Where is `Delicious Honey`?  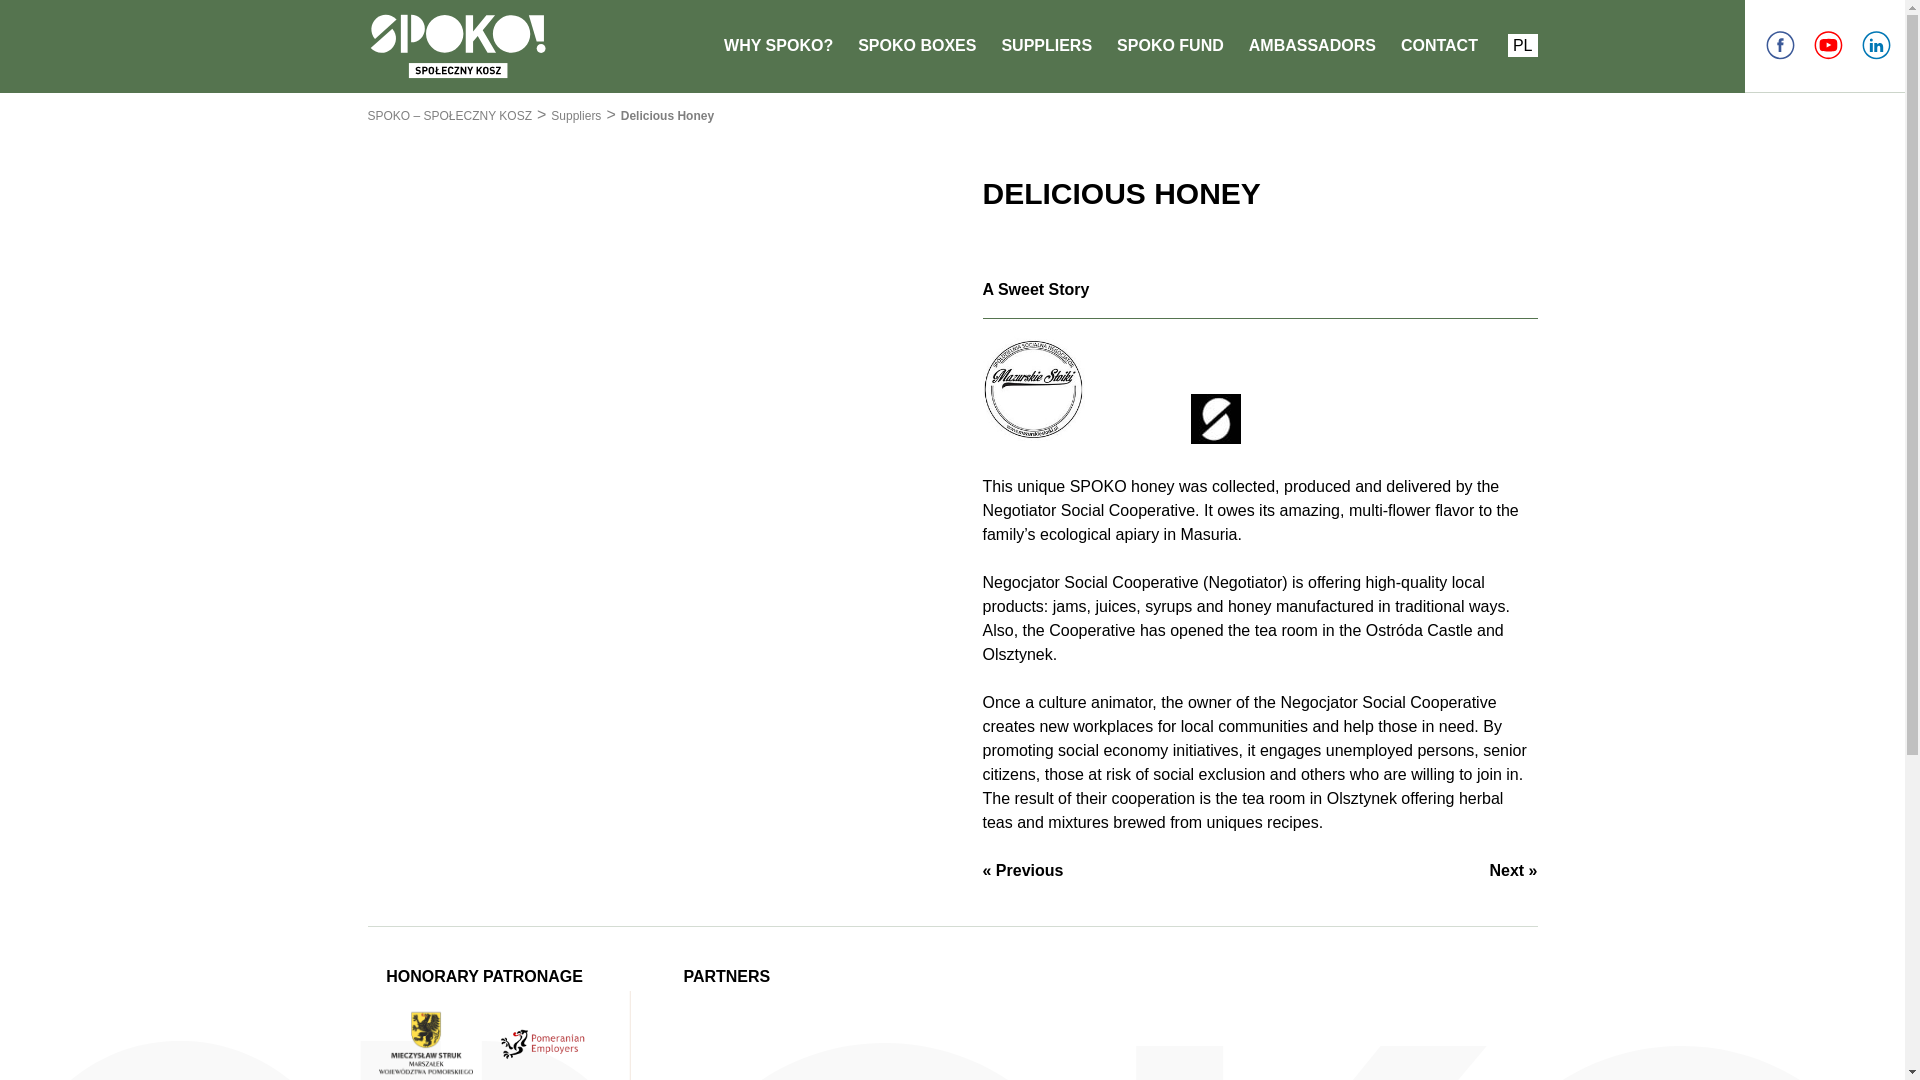 Delicious Honey is located at coordinates (667, 116).